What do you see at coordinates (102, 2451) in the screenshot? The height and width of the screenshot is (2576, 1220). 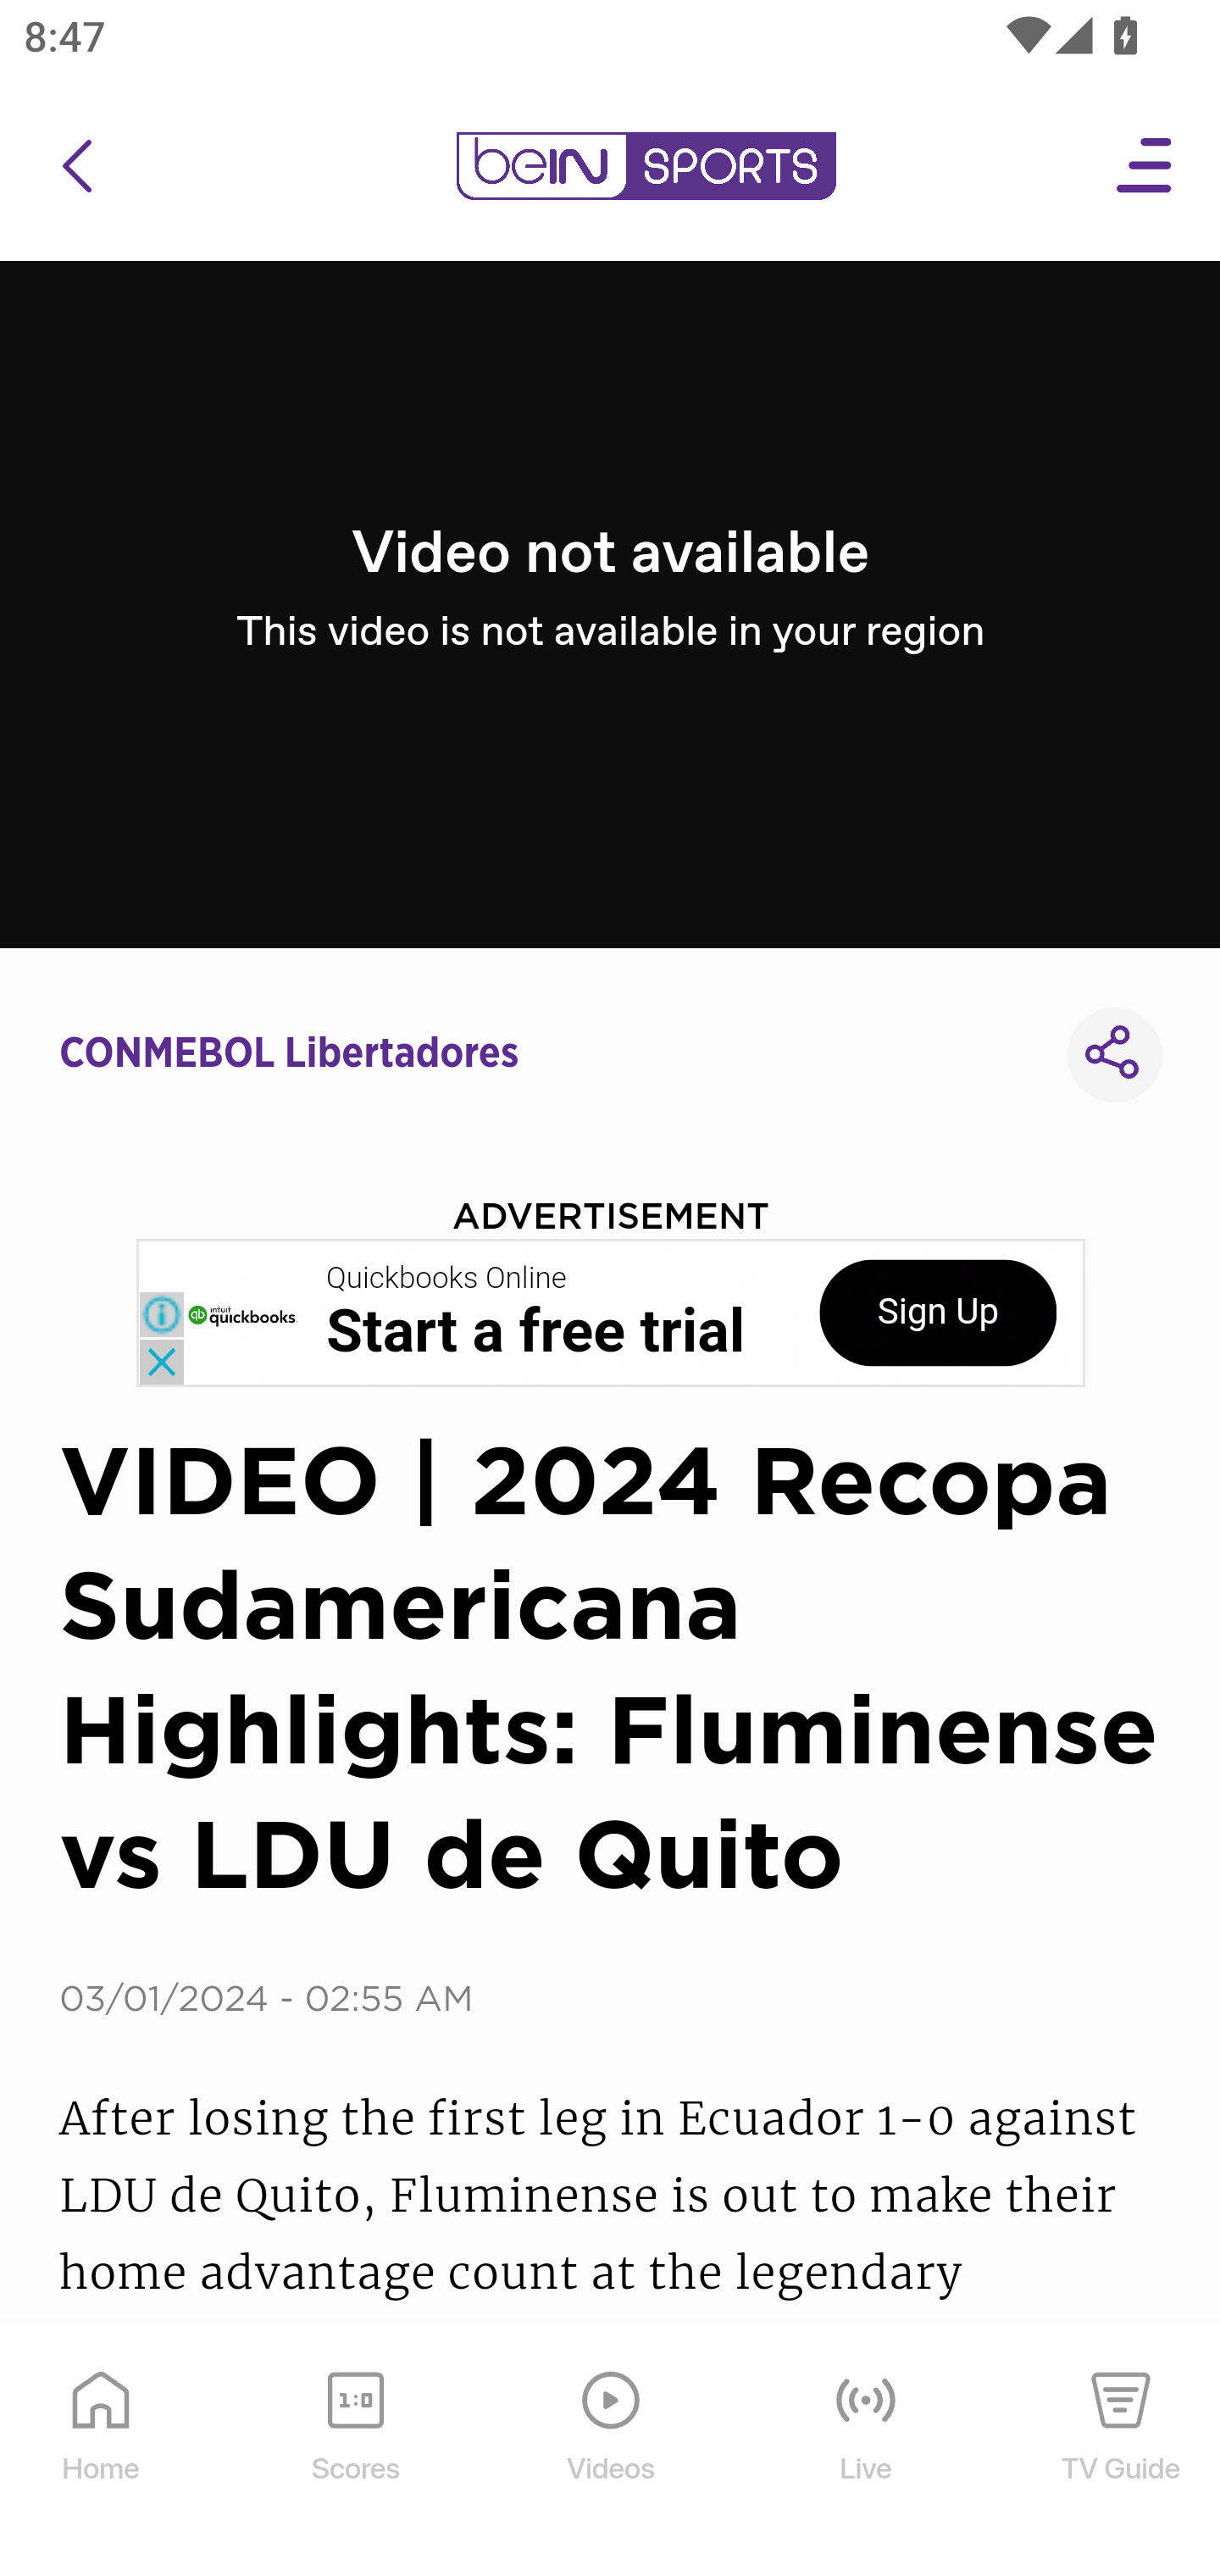 I see `Home Home Icon Home` at bounding box center [102, 2451].